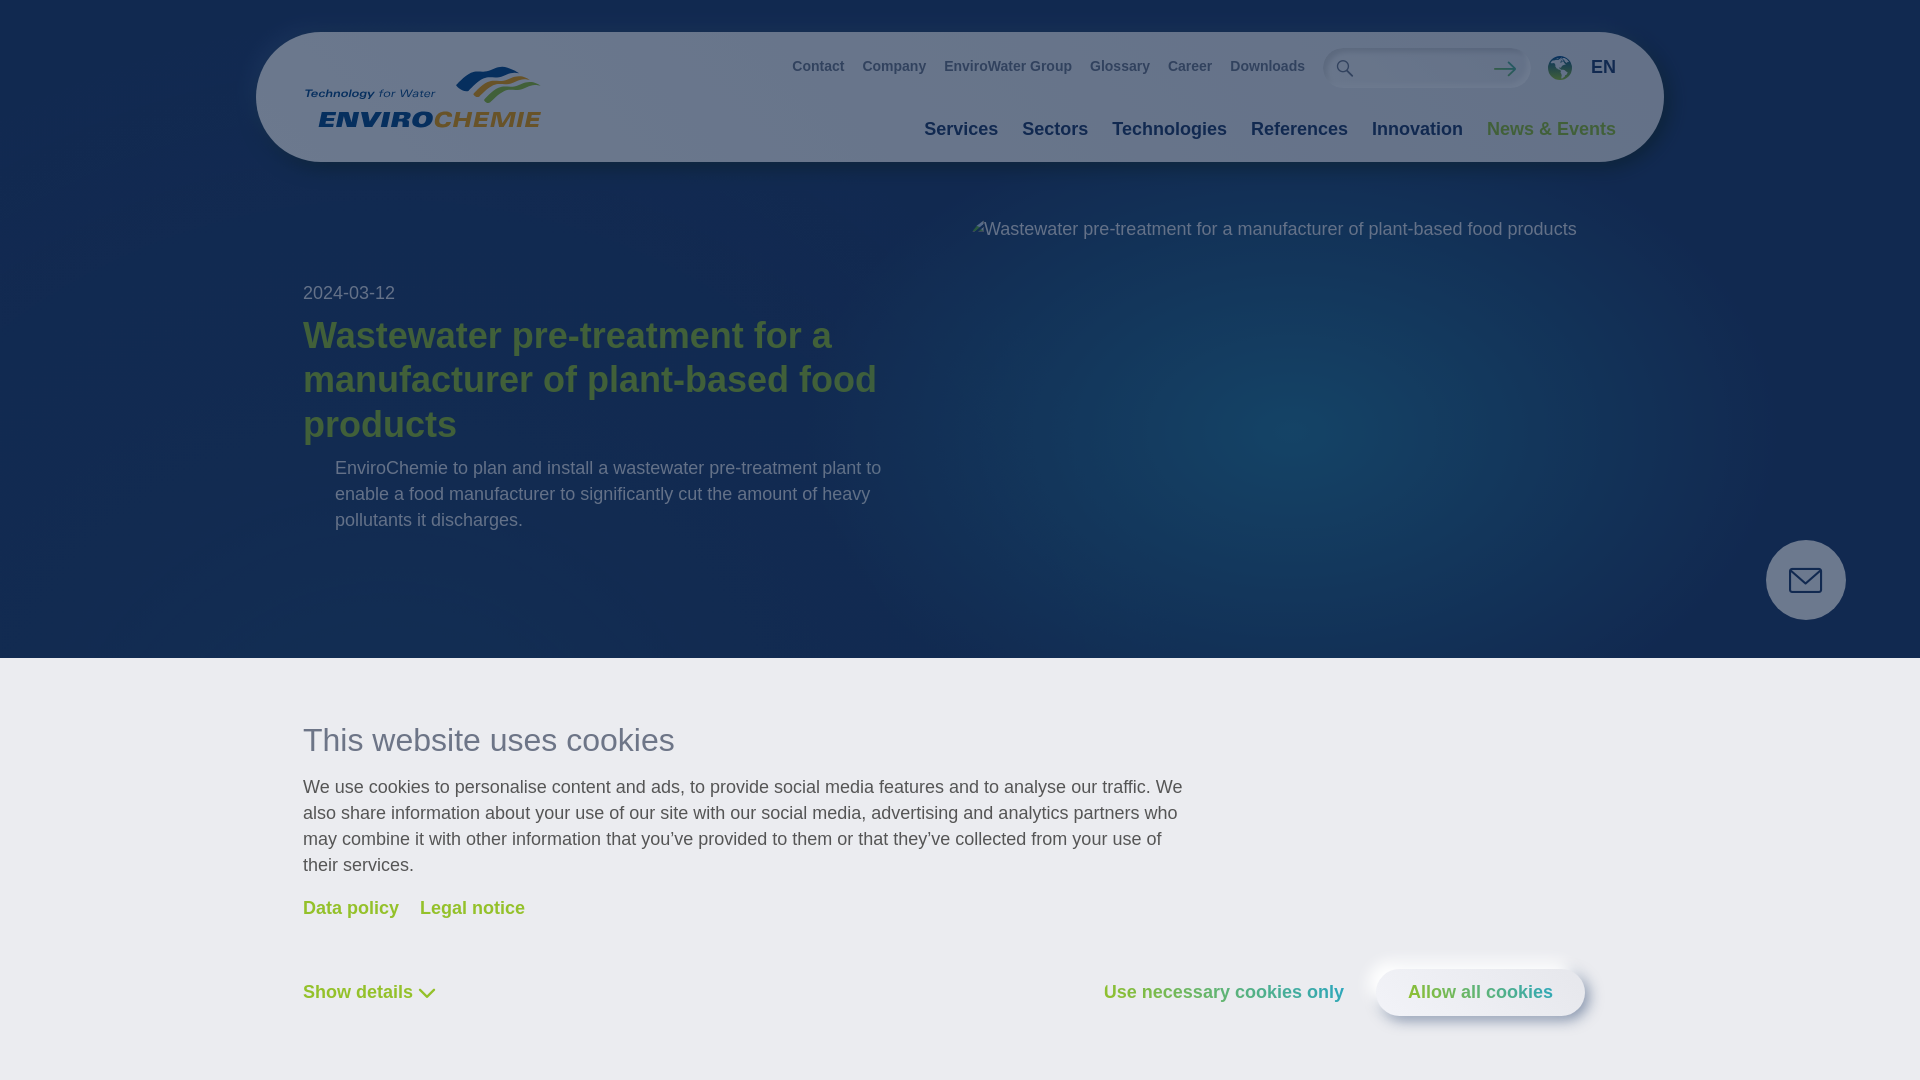 The image size is (1920, 1080). I want to click on Show details, so click(372, 992).